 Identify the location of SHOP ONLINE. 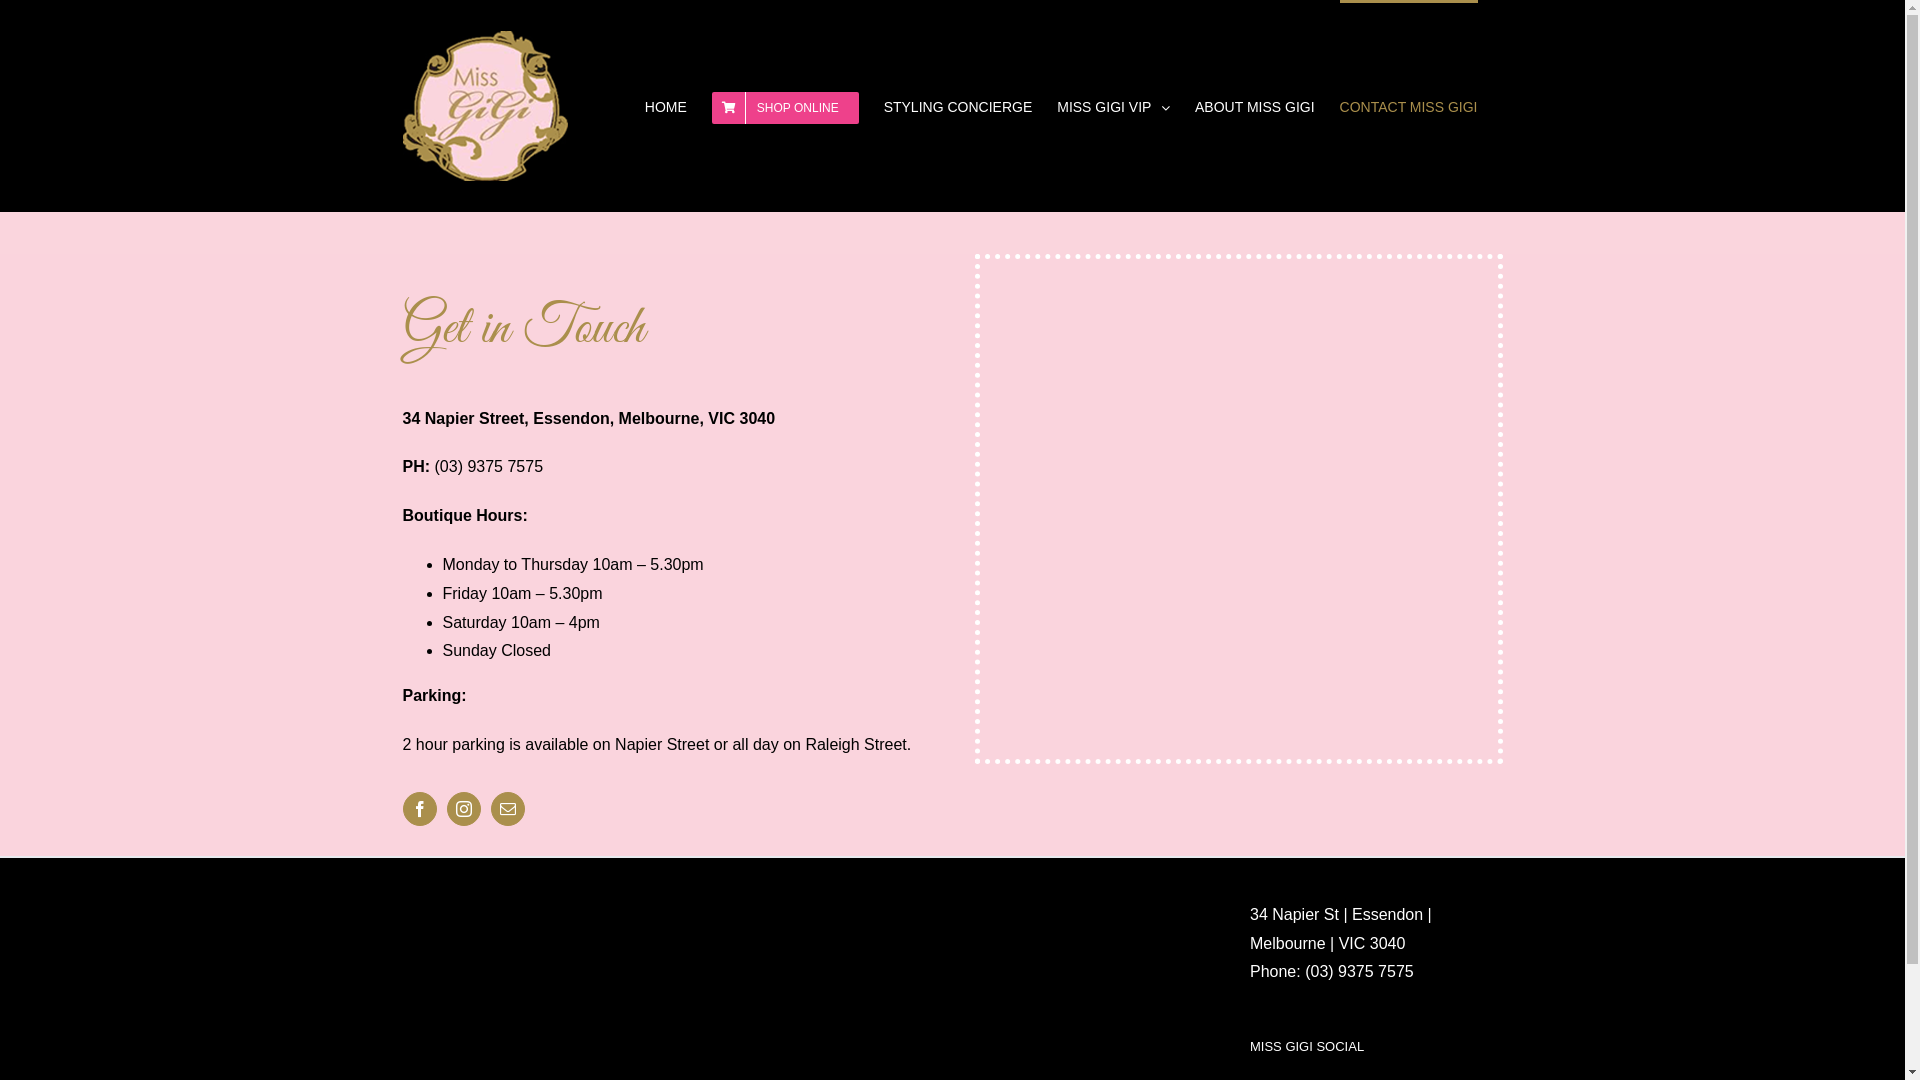
(786, 106).